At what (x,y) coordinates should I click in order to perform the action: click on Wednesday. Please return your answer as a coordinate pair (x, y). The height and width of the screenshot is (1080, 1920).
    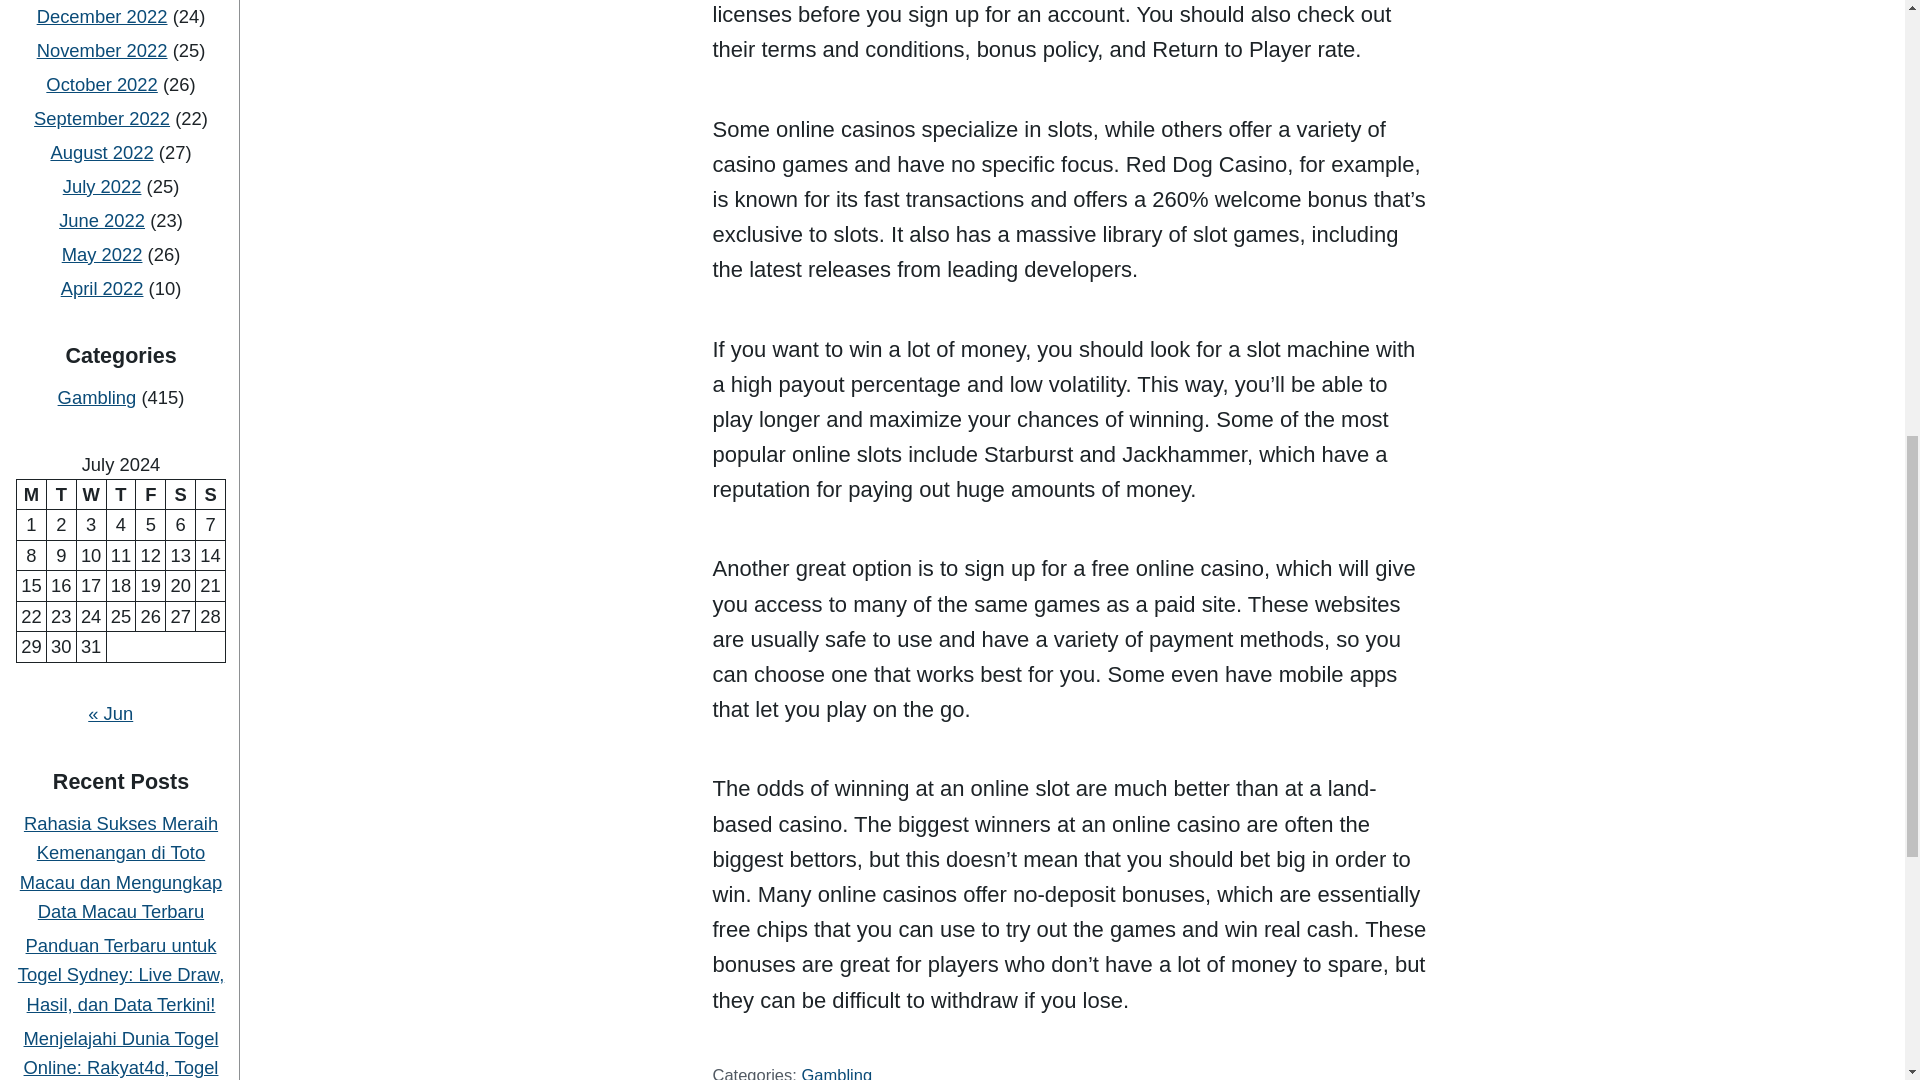
    Looking at the image, I should click on (90, 162).